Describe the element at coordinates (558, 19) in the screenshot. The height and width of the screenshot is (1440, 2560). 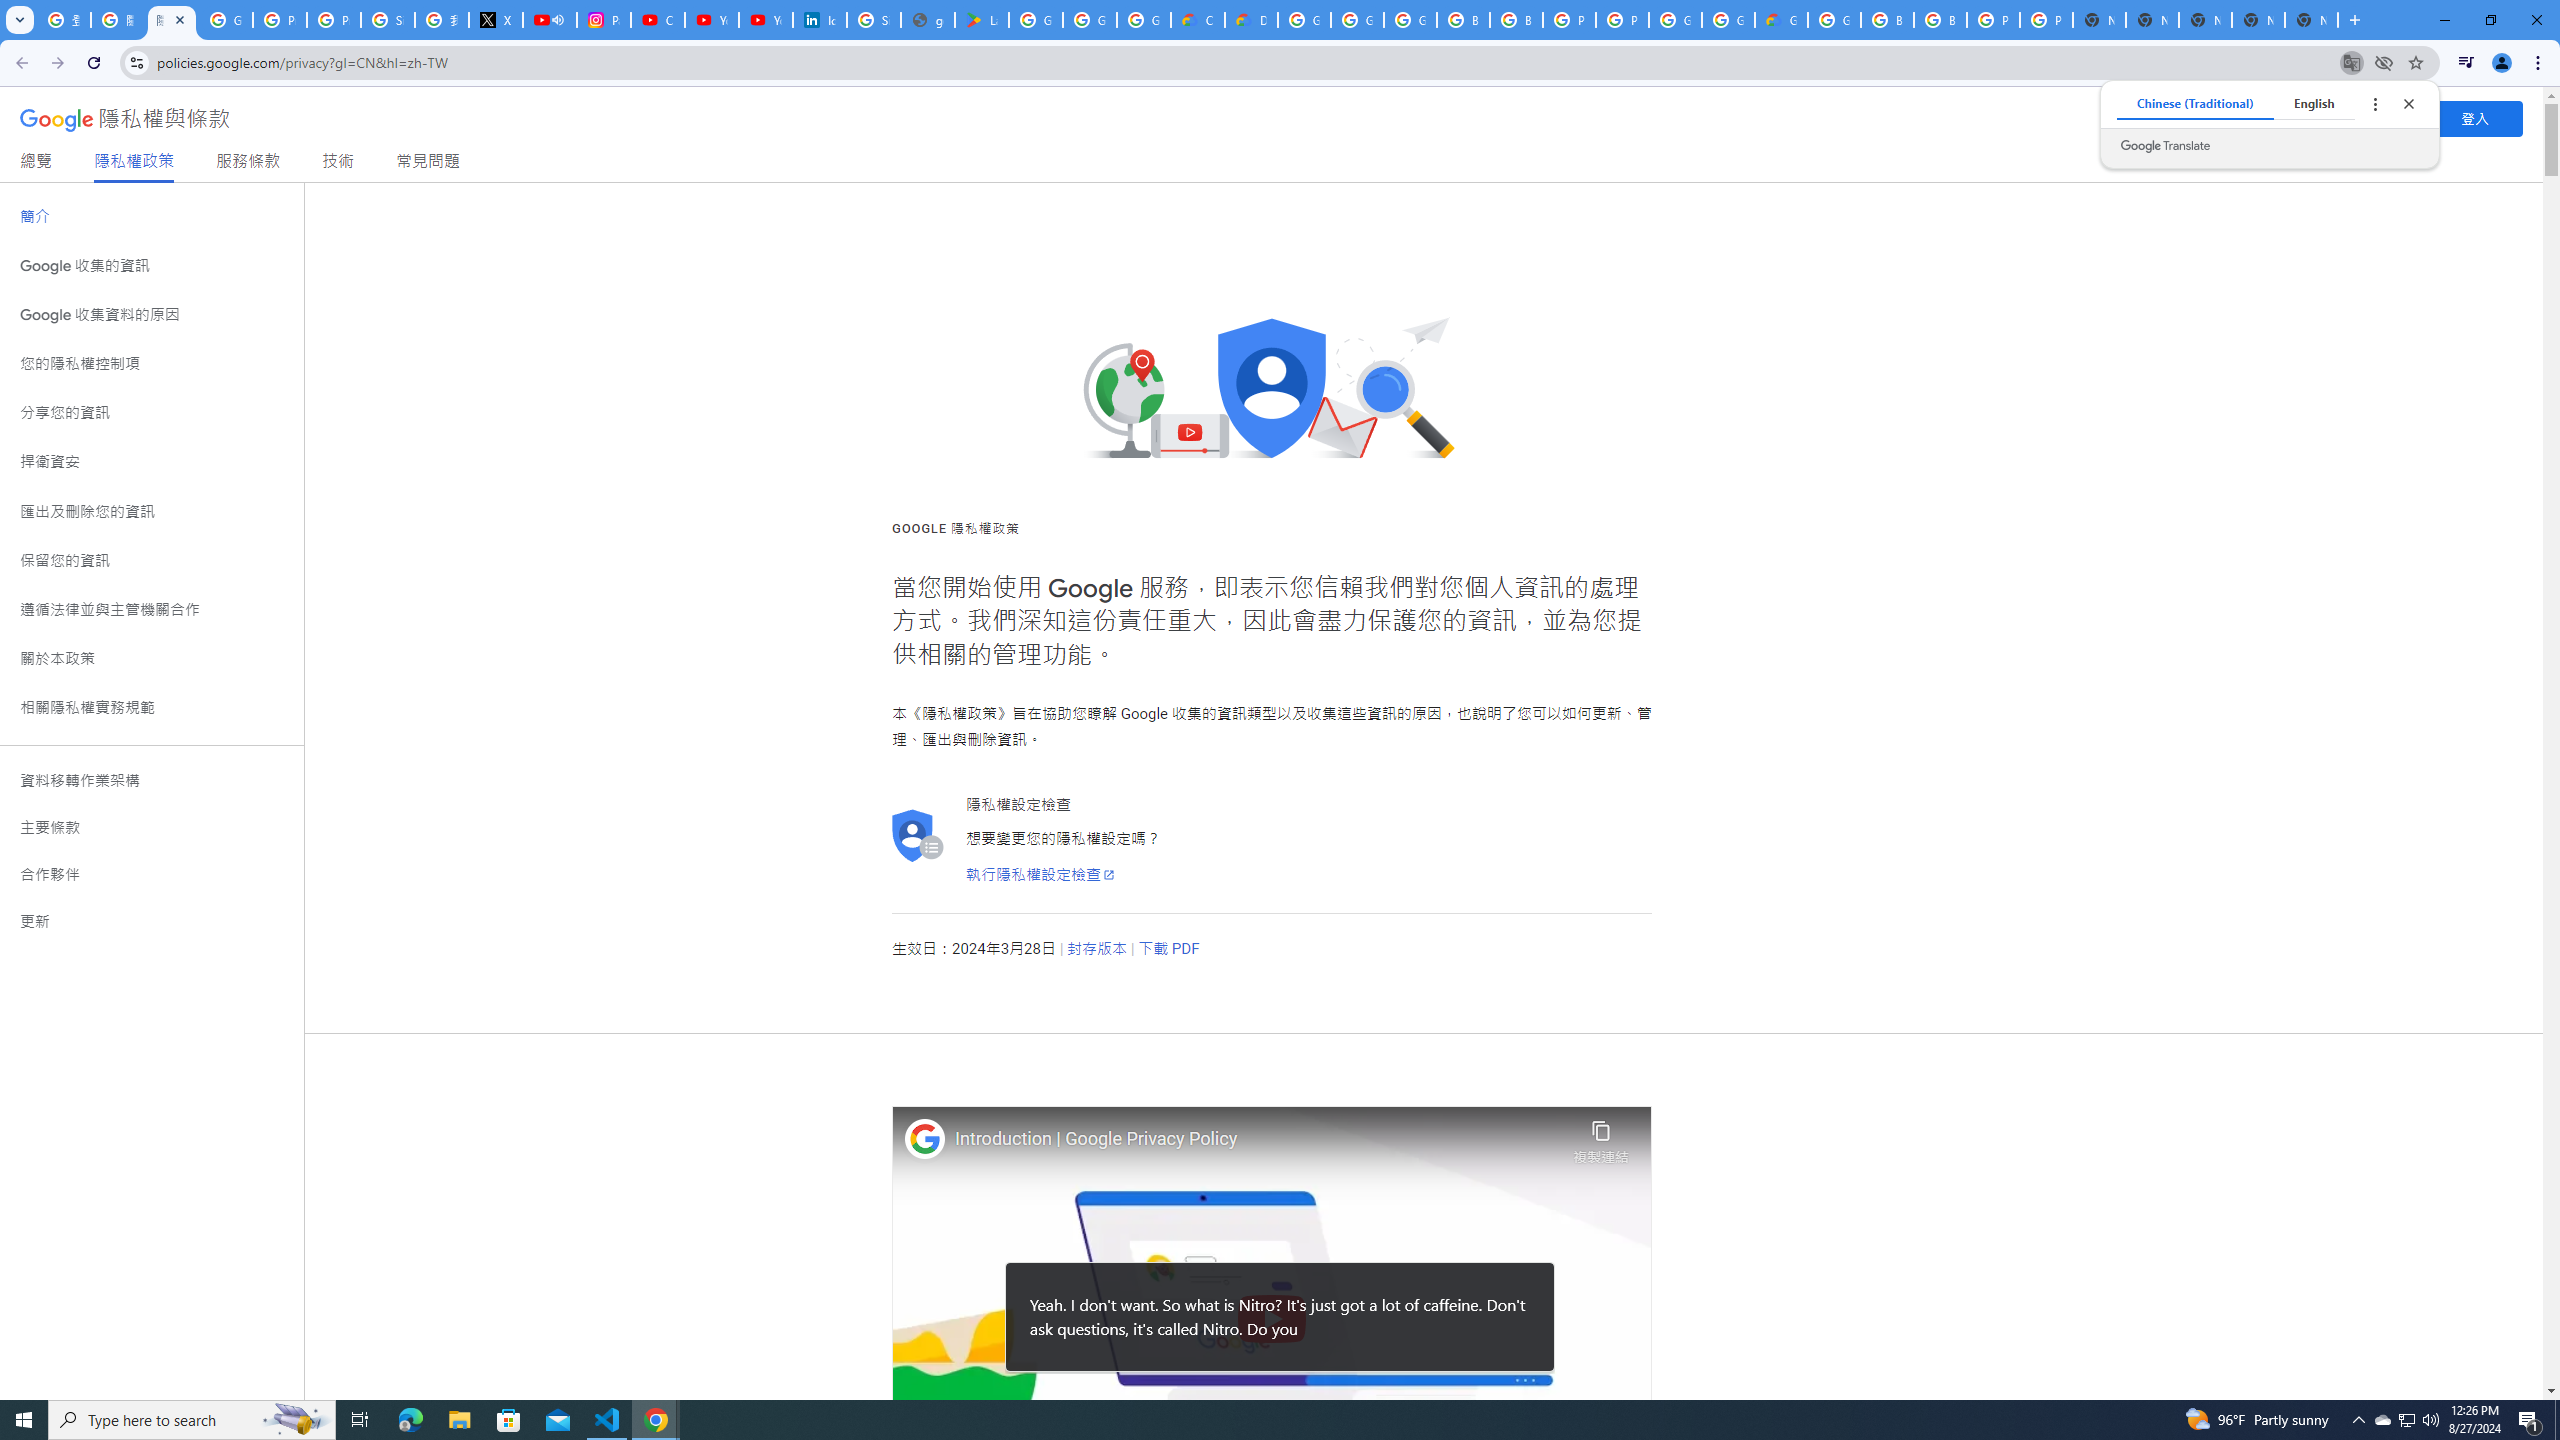
I see `Mute tab` at that location.